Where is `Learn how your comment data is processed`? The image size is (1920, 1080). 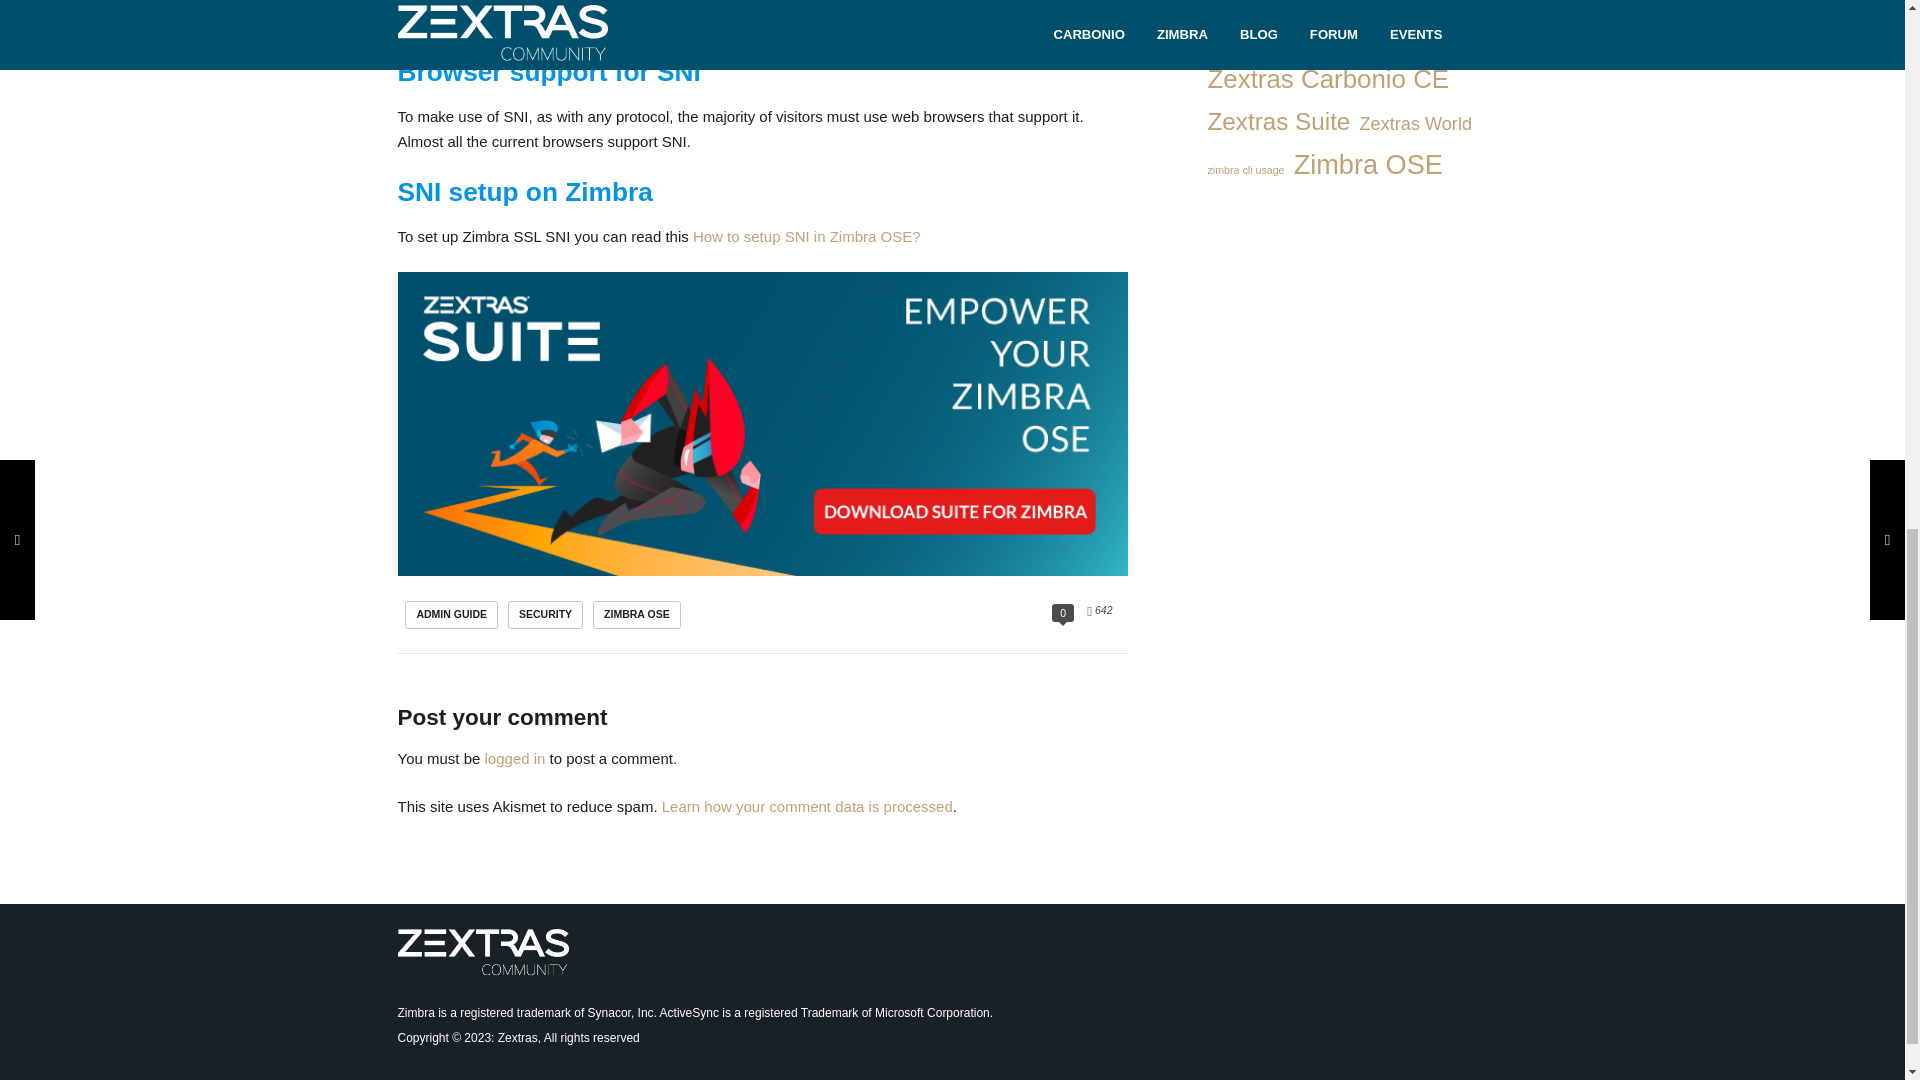
Learn how your comment data is processed is located at coordinates (807, 806).